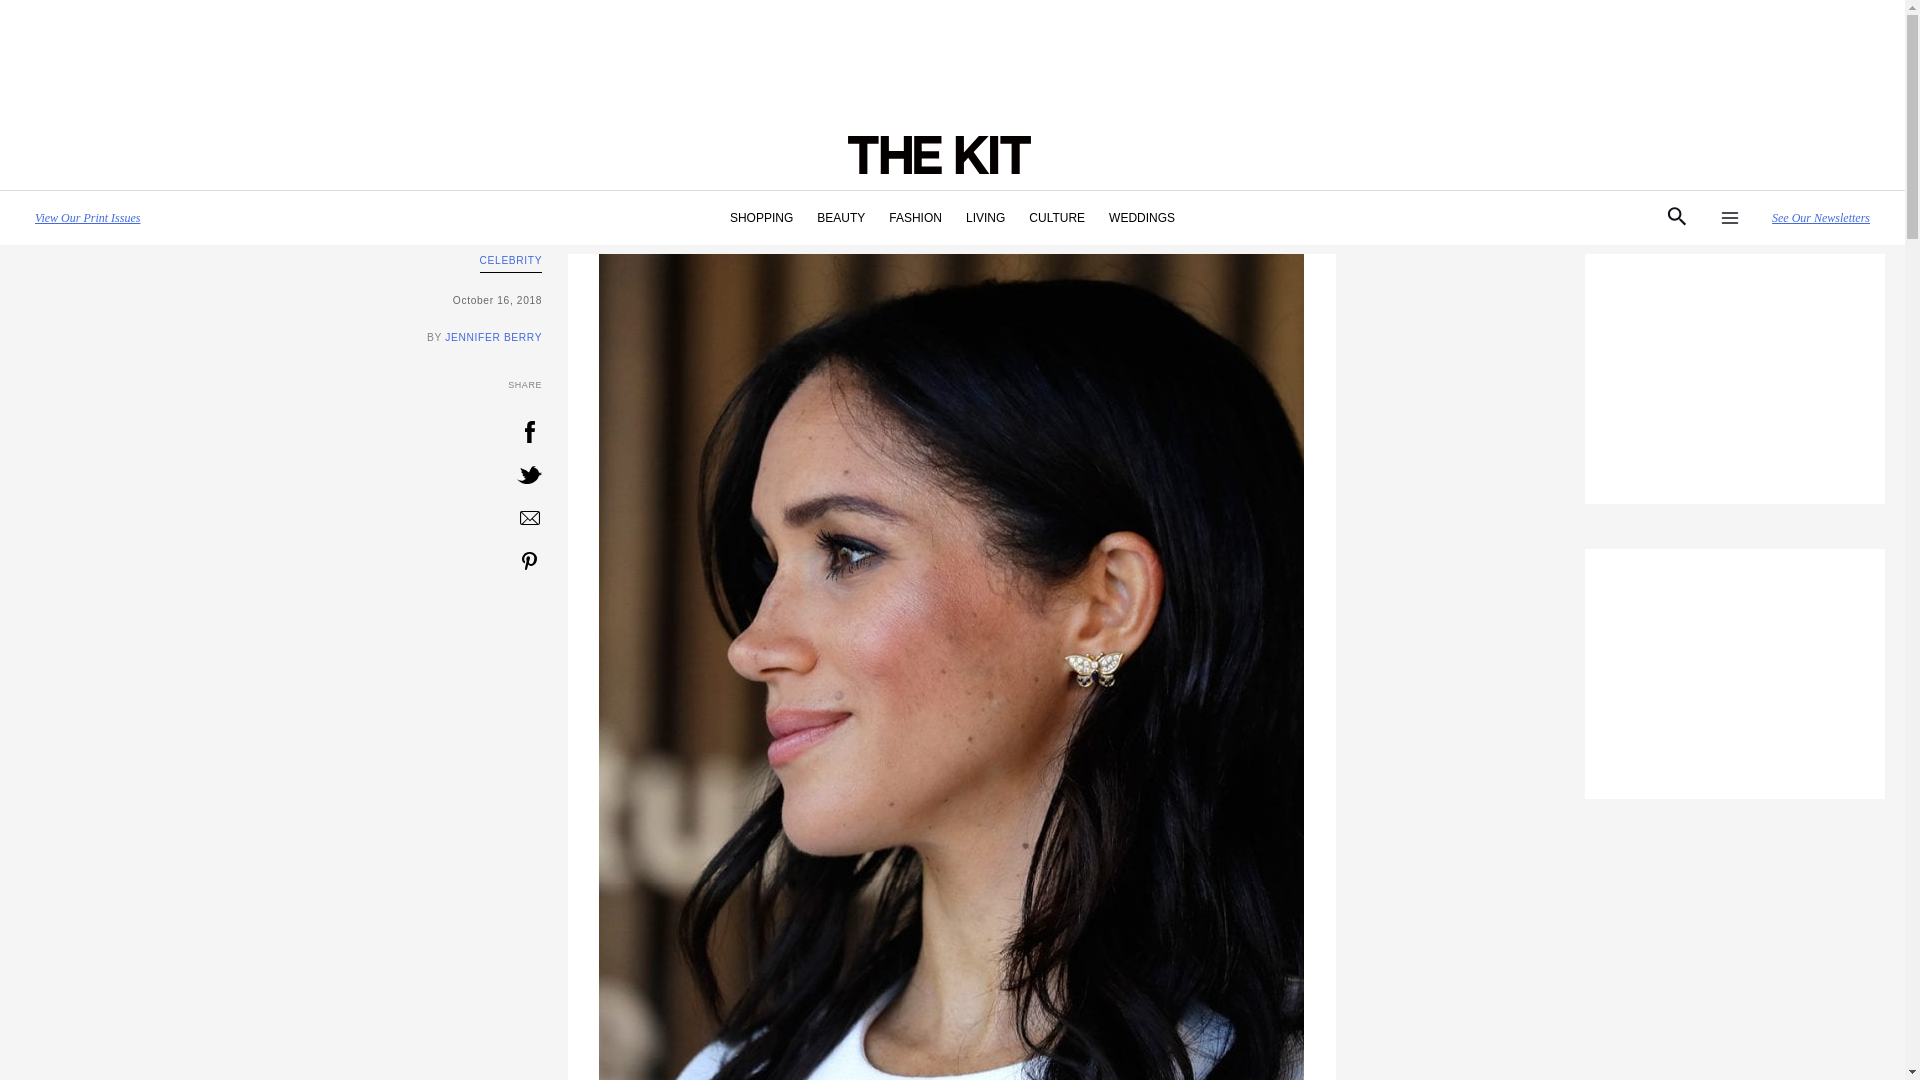 The width and height of the screenshot is (1920, 1080). Describe the element at coordinates (87, 217) in the screenshot. I see `View Our Print Issues` at that location.